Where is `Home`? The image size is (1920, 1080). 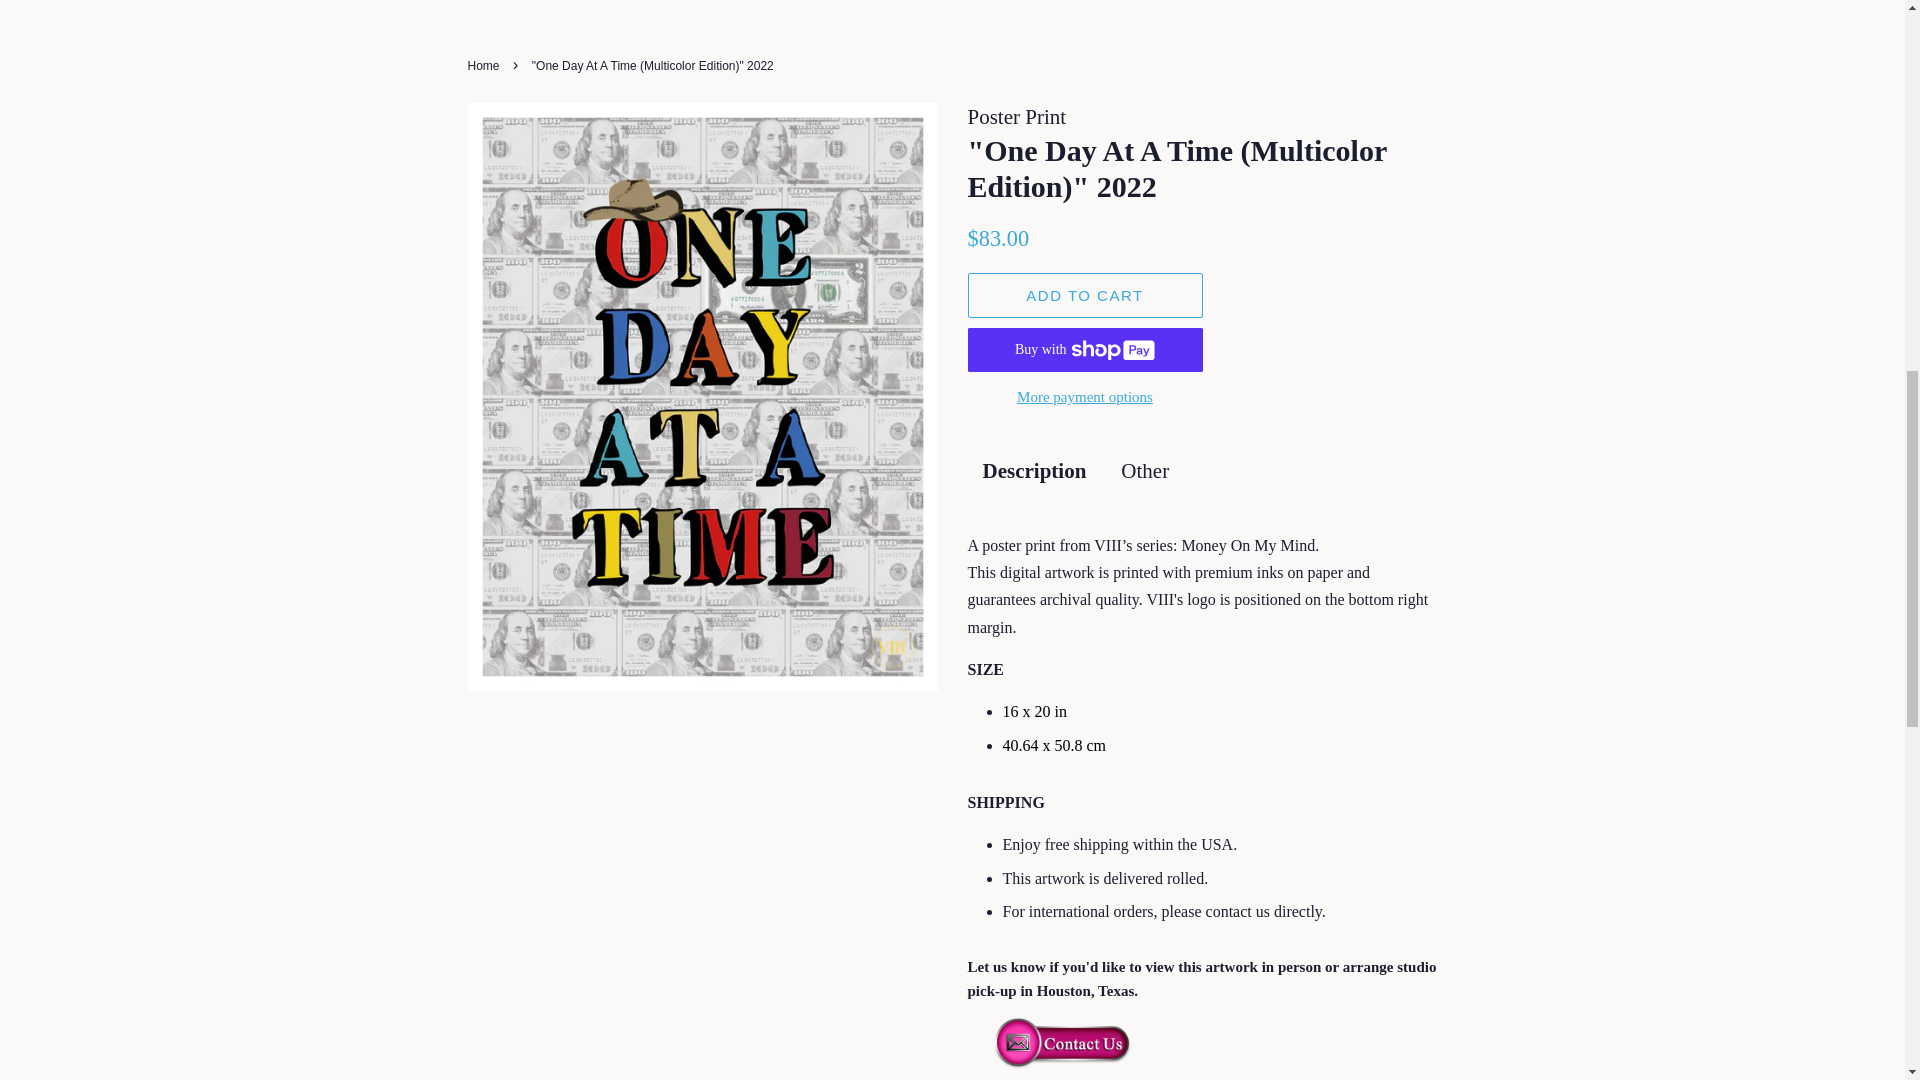 Home is located at coordinates (486, 66).